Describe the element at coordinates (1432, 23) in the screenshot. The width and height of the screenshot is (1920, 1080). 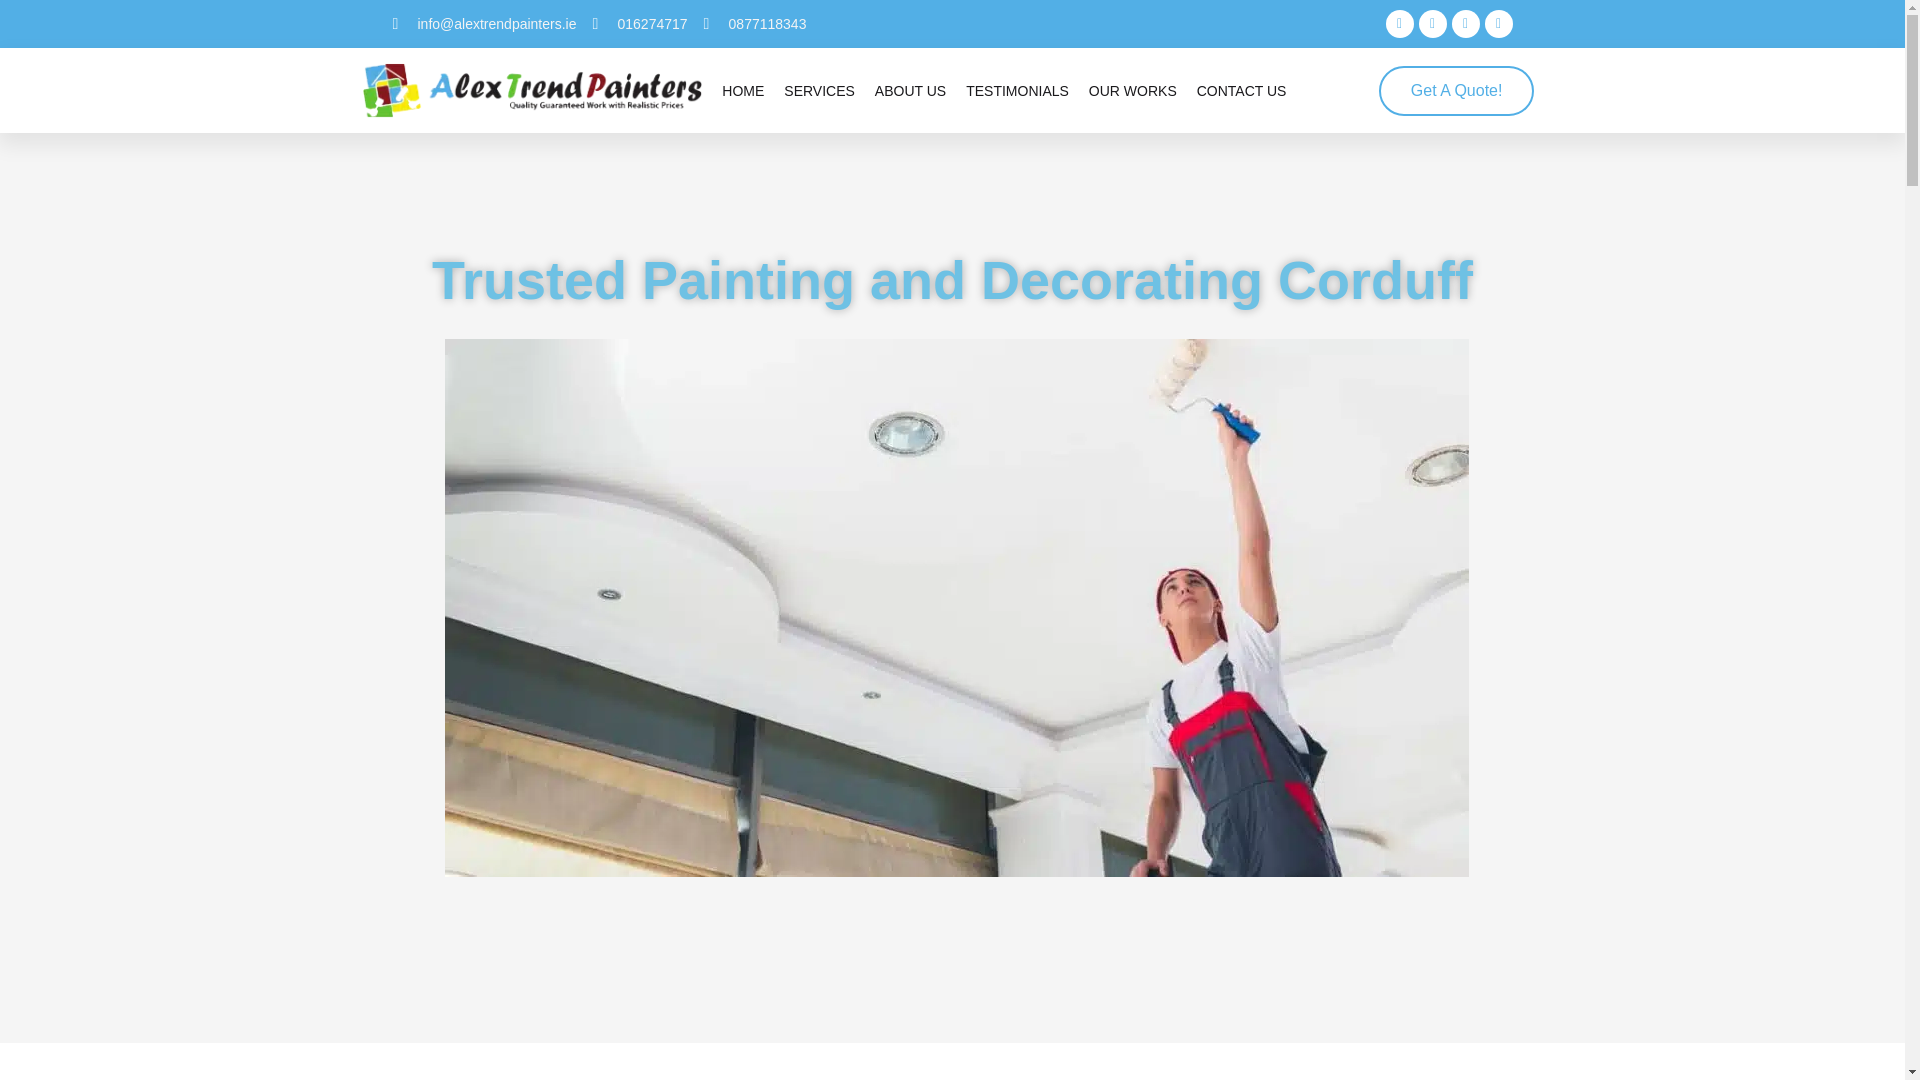
I see `Youtube` at that location.